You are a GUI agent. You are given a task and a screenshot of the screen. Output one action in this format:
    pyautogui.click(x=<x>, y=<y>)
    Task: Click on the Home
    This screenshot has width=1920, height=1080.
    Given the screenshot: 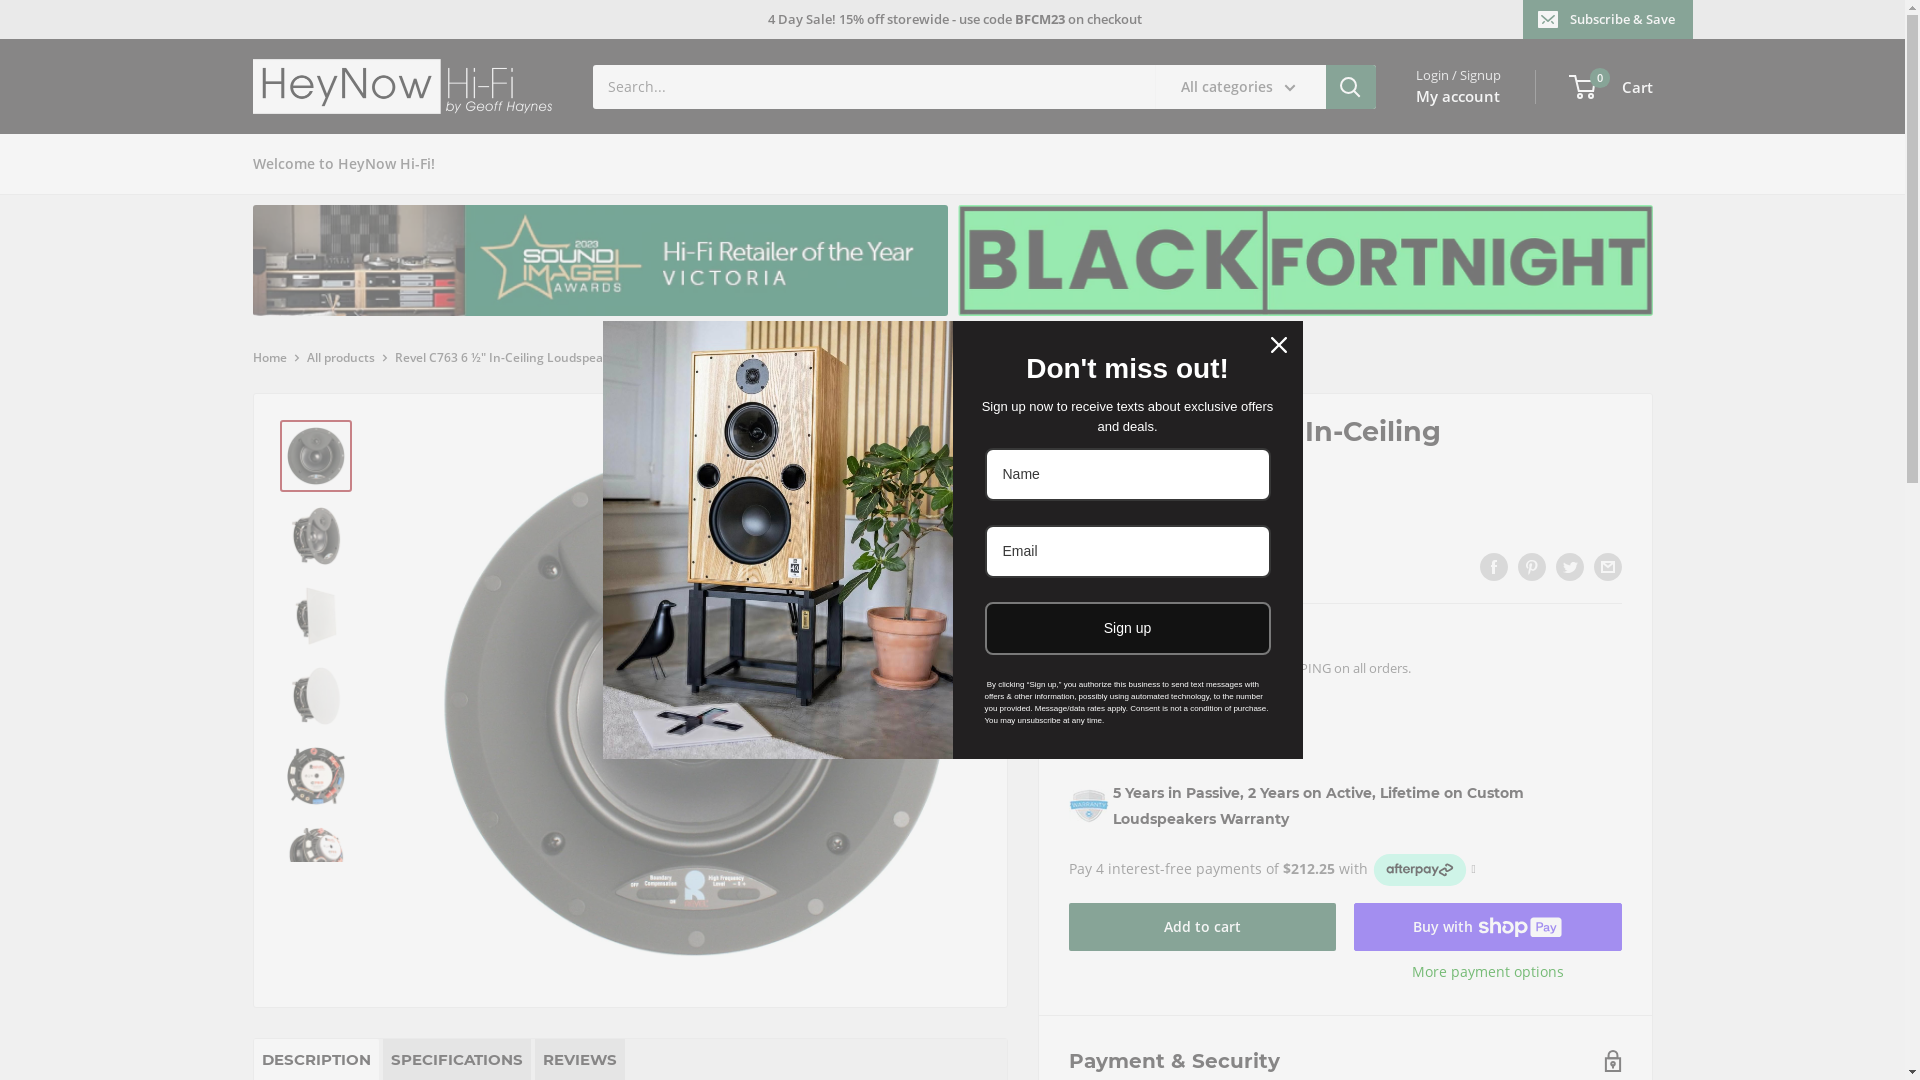 What is the action you would take?
    pyautogui.click(x=269, y=358)
    